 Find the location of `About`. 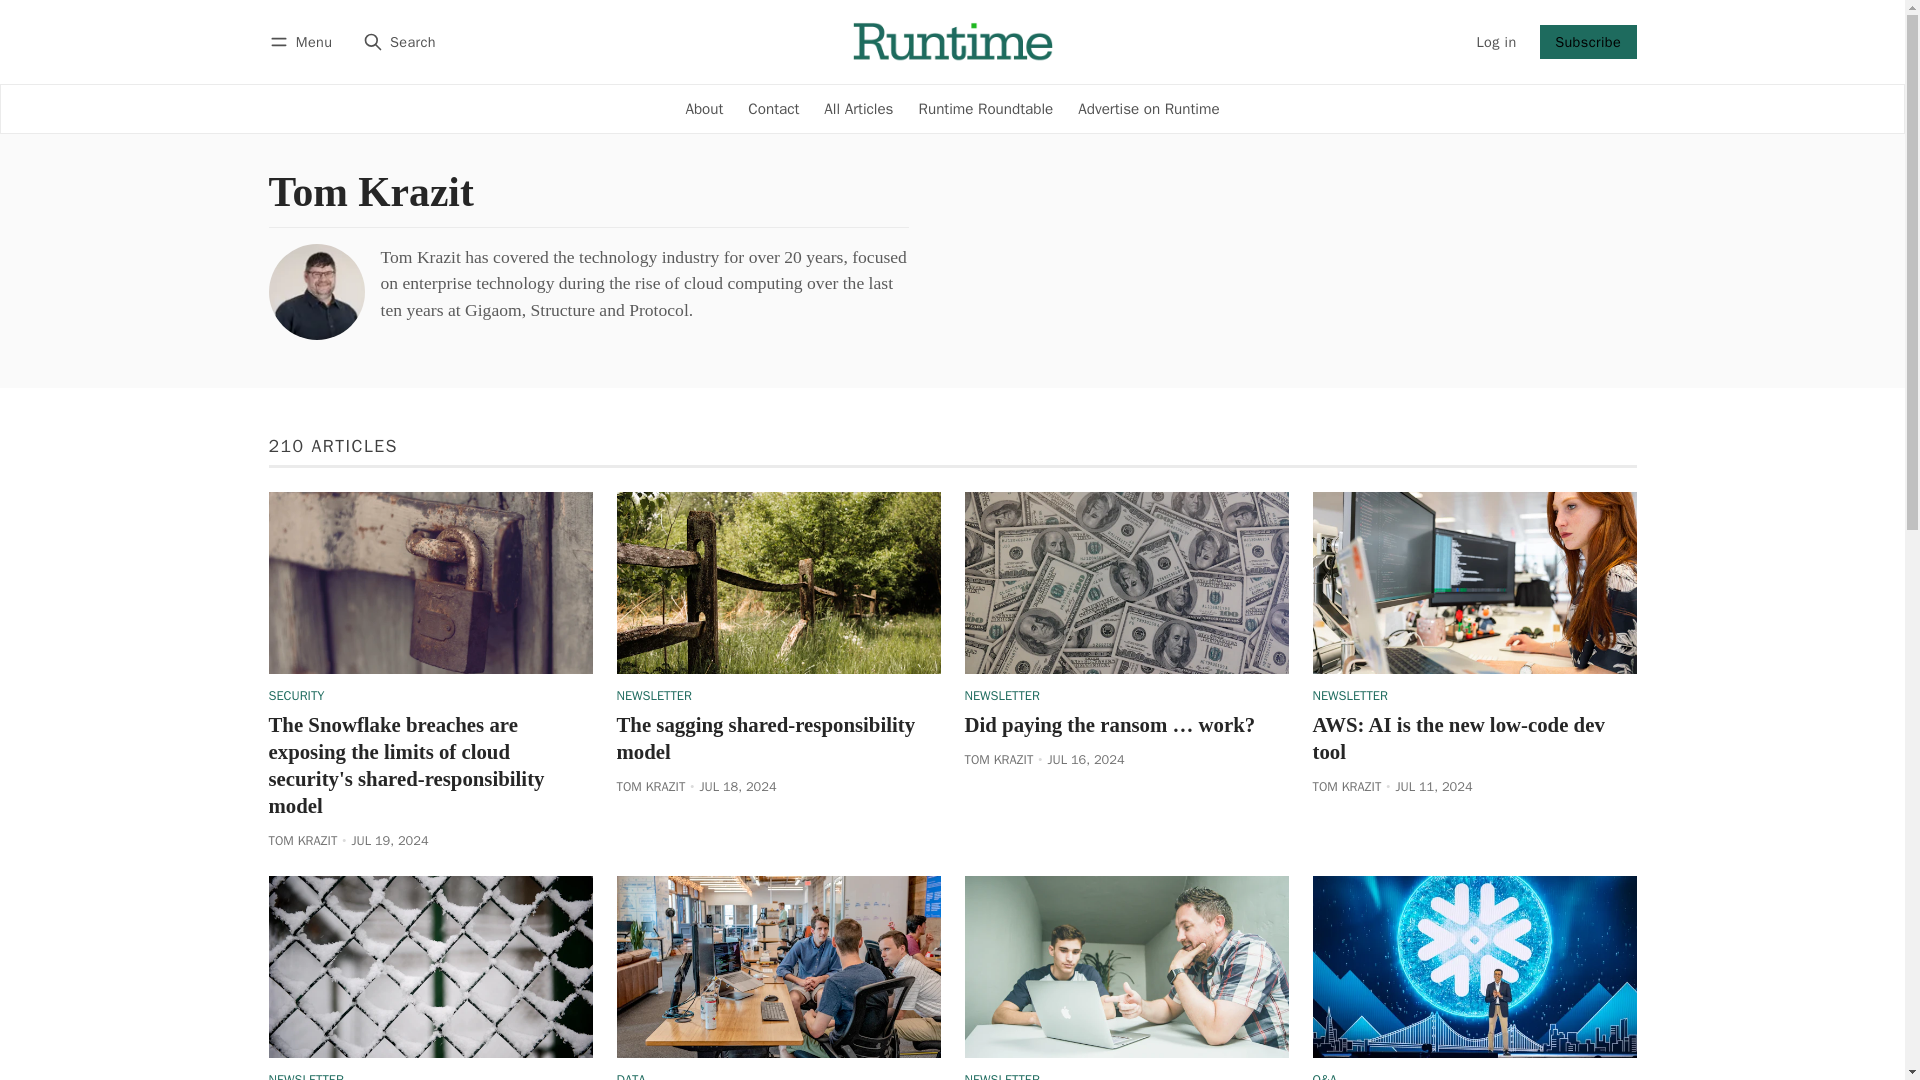

About is located at coordinates (704, 108).